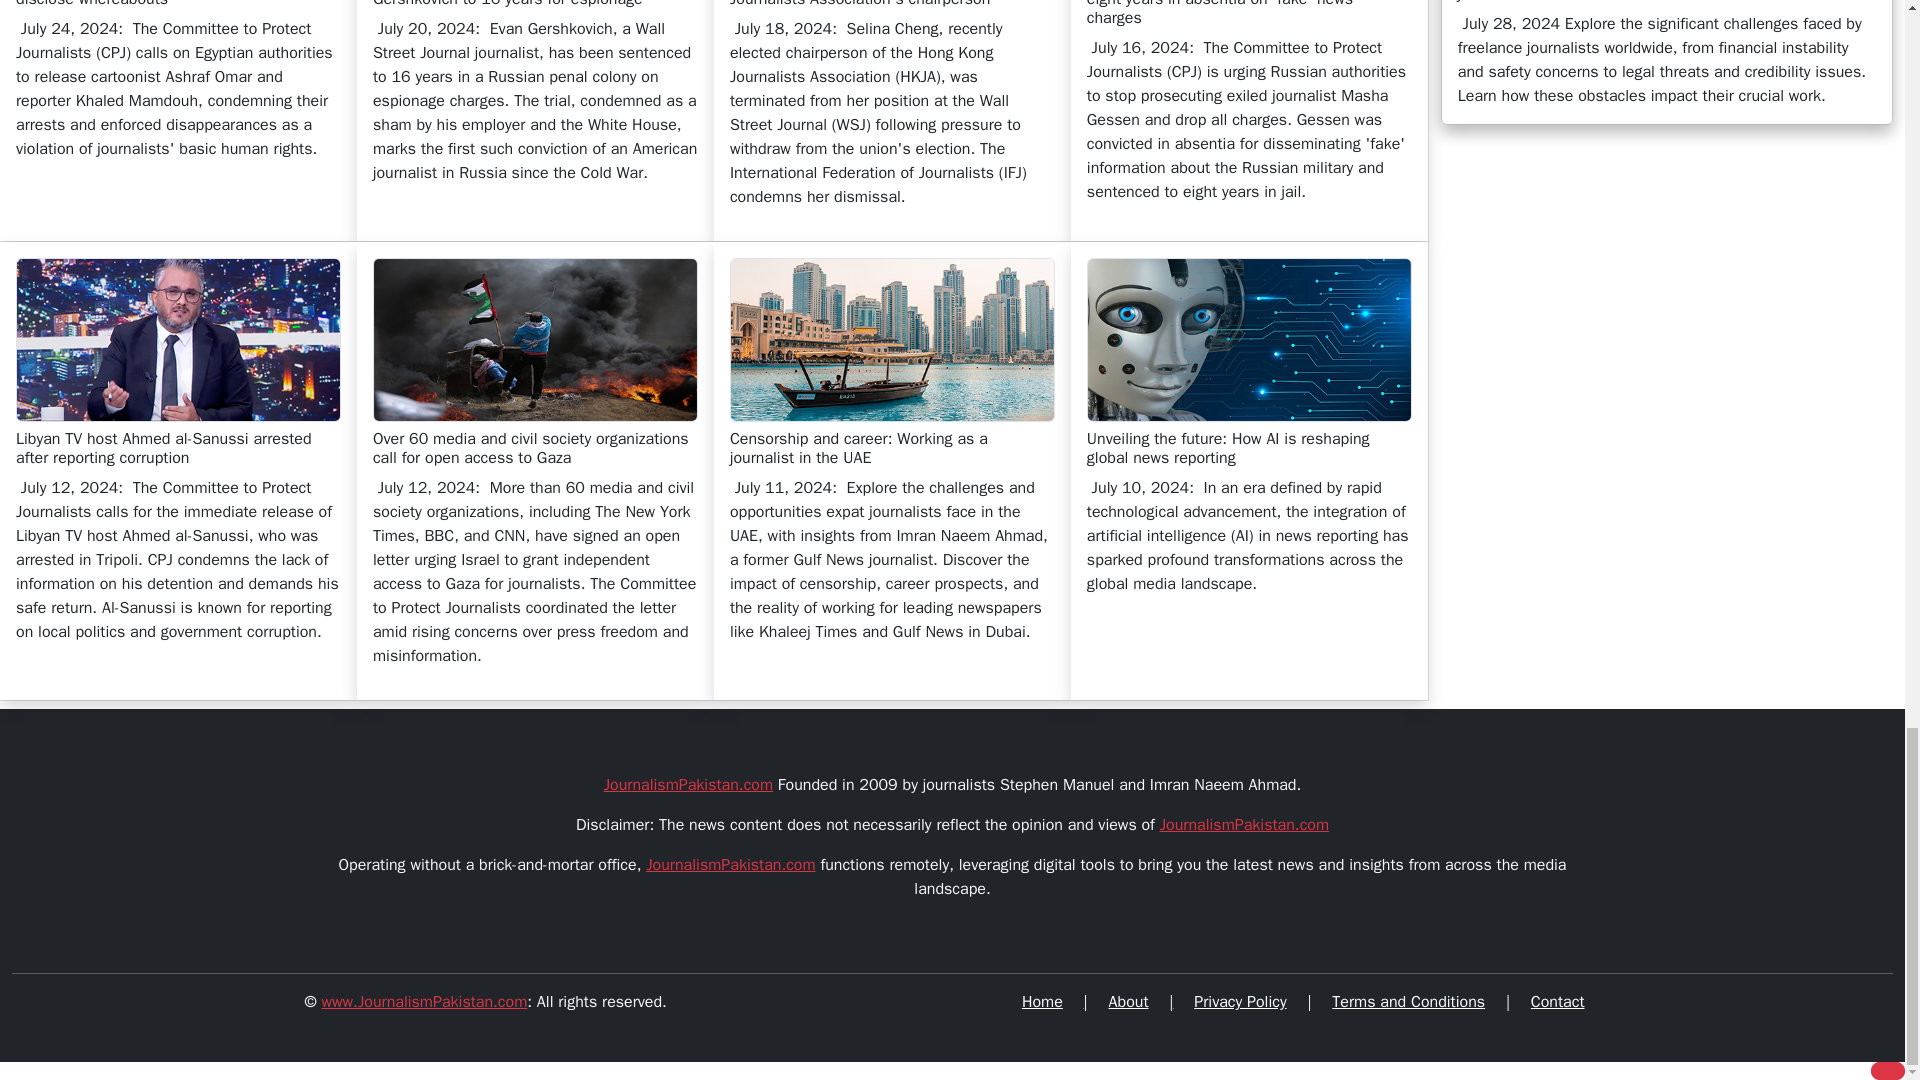 The height and width of the screenshot is (1080, 1920). Describe the element at coordinates (892, 340) in the screenshot. I see `Censorship and career: Working as a journalist in the UAE` at that location.